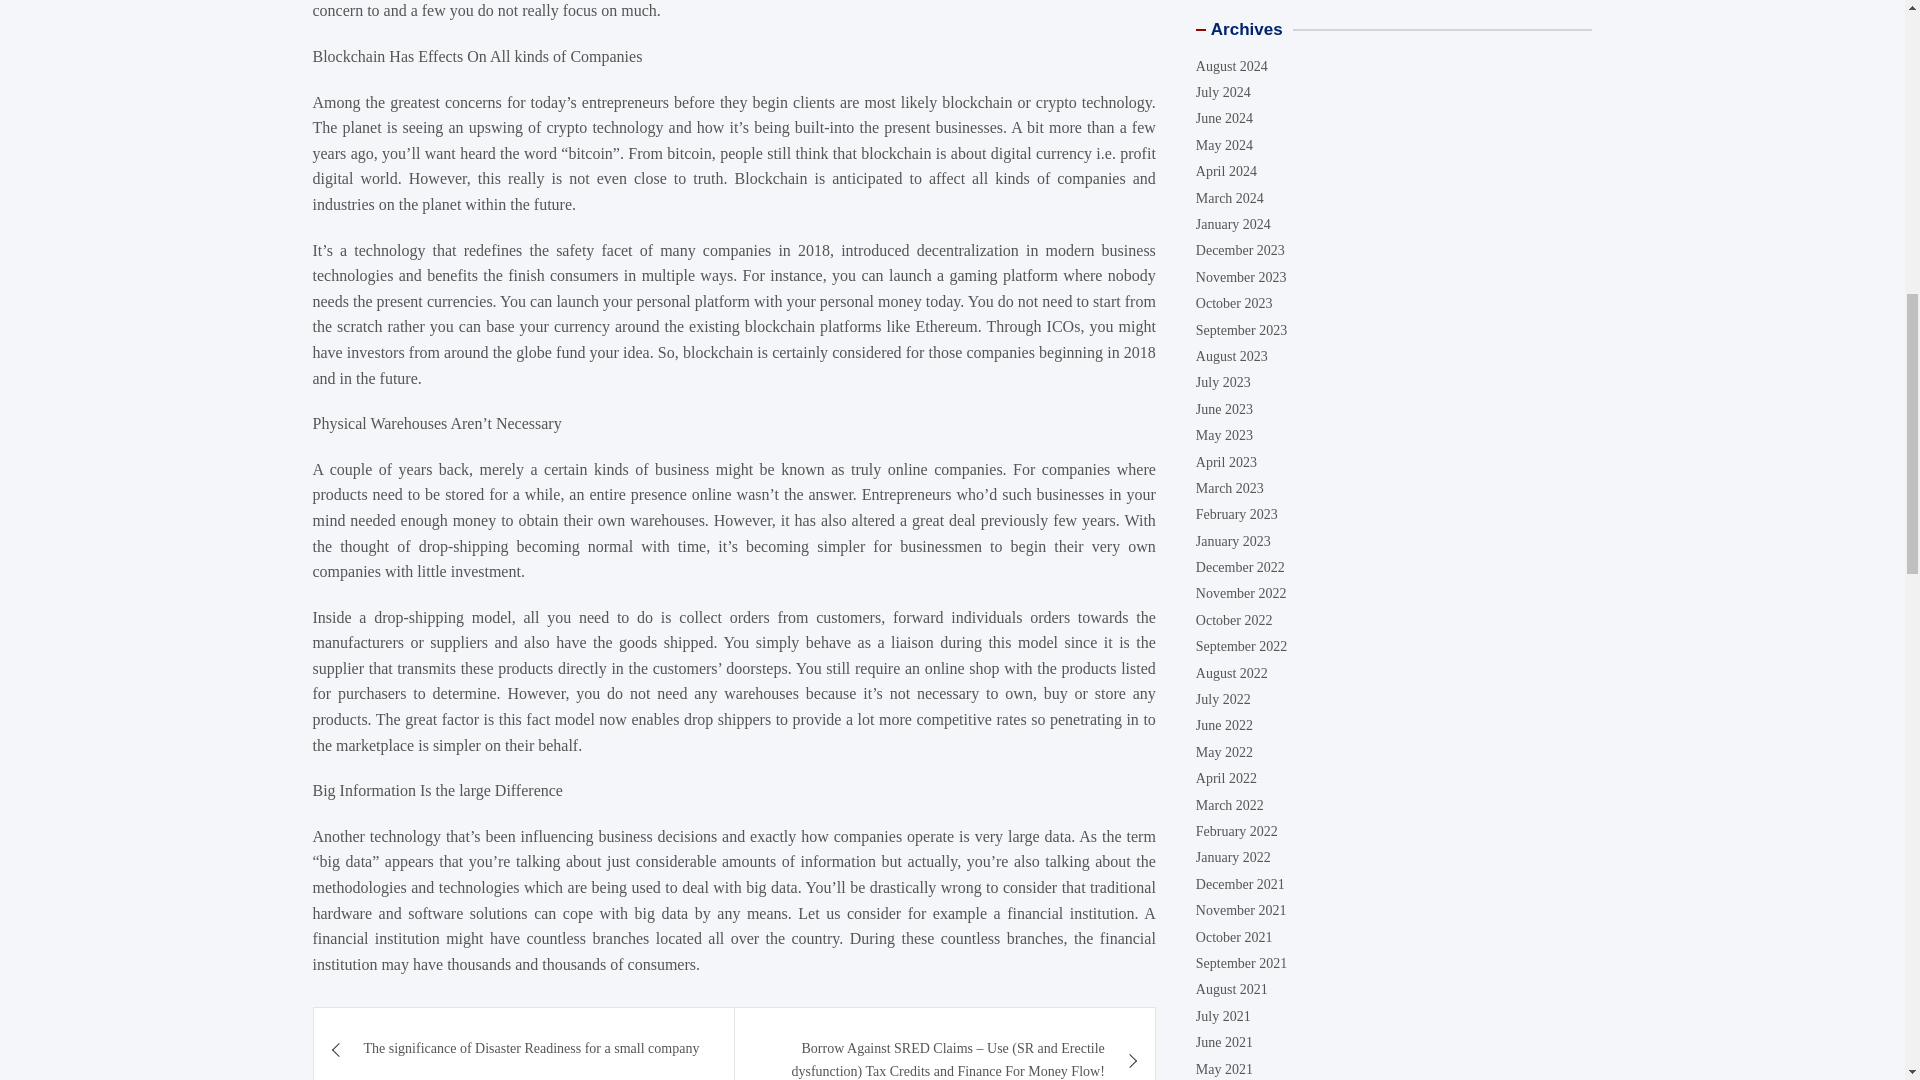  I want to click on July 2024, so click(1224, 92).